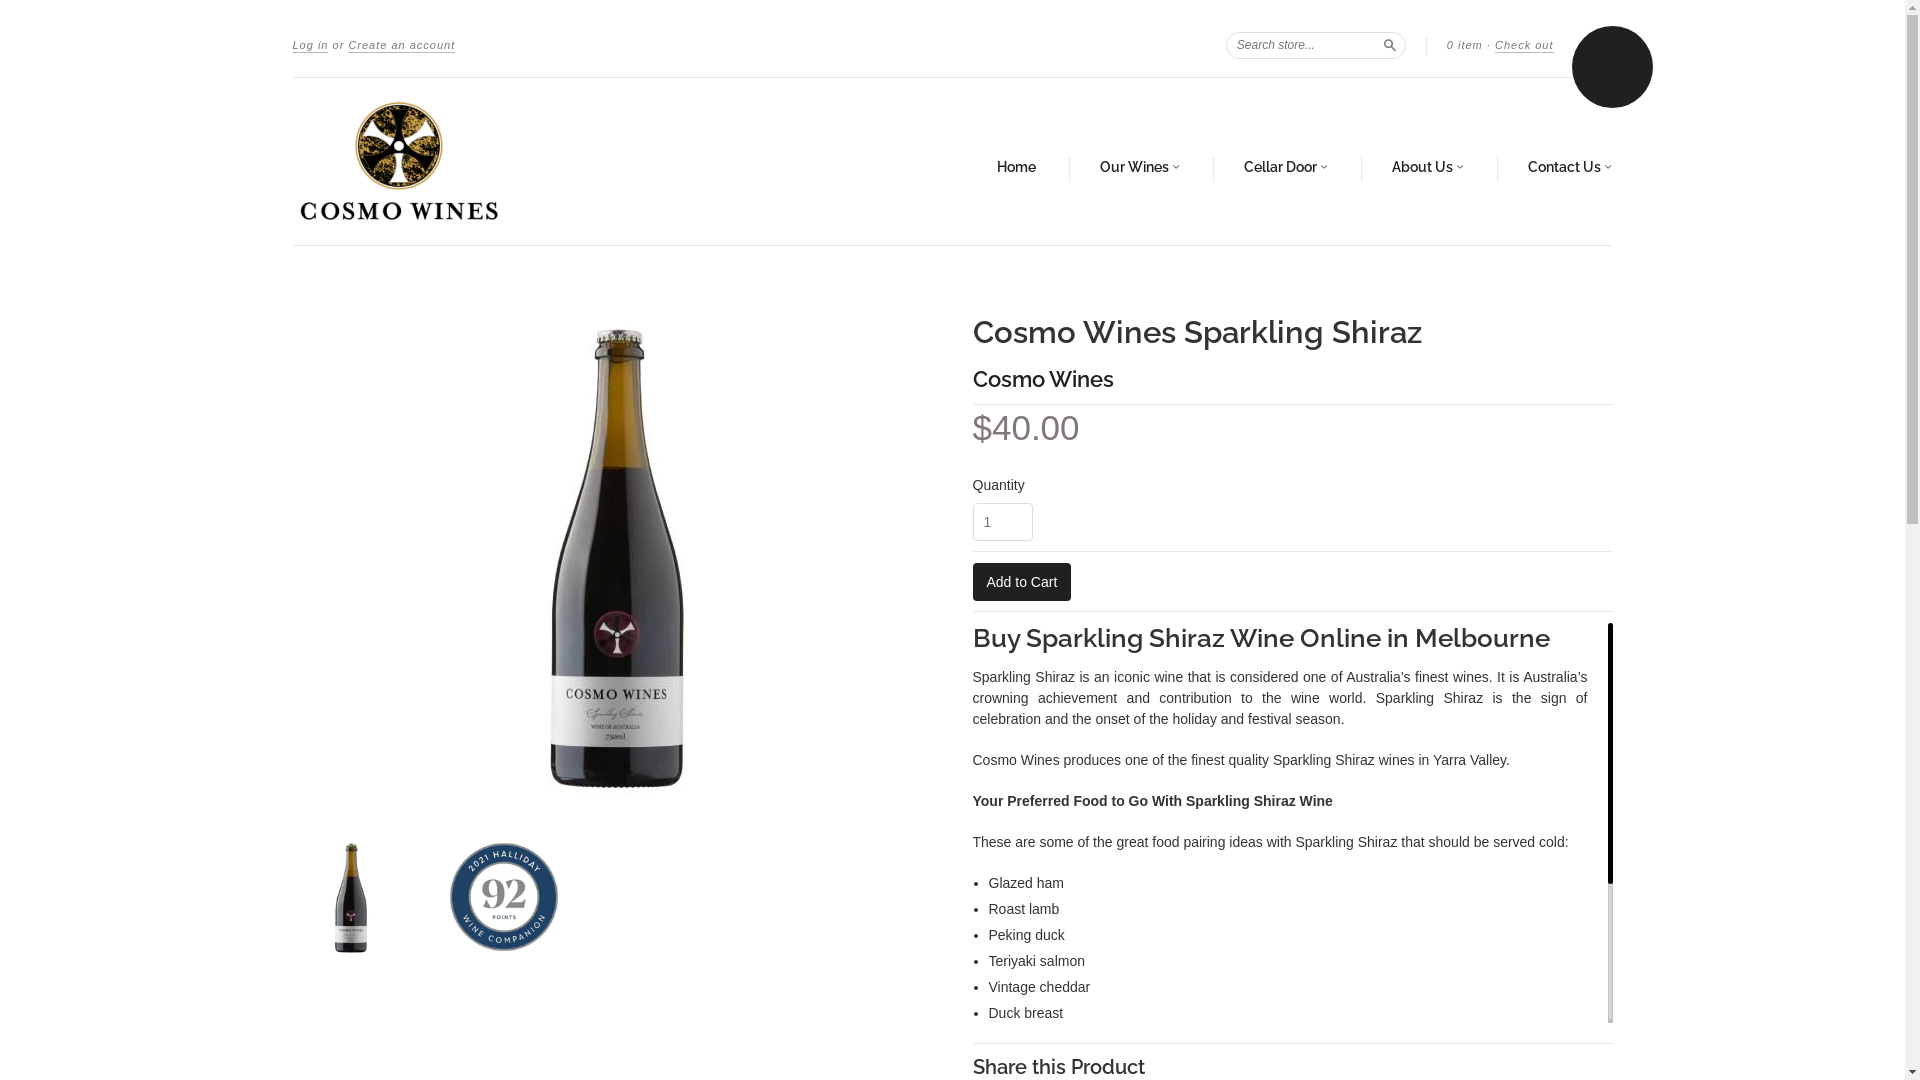 The width and height of the screenshot is (1920, 1080). Describe the element at coordinates (1428, 168) in the screenshot. I see `About Us` at that location.